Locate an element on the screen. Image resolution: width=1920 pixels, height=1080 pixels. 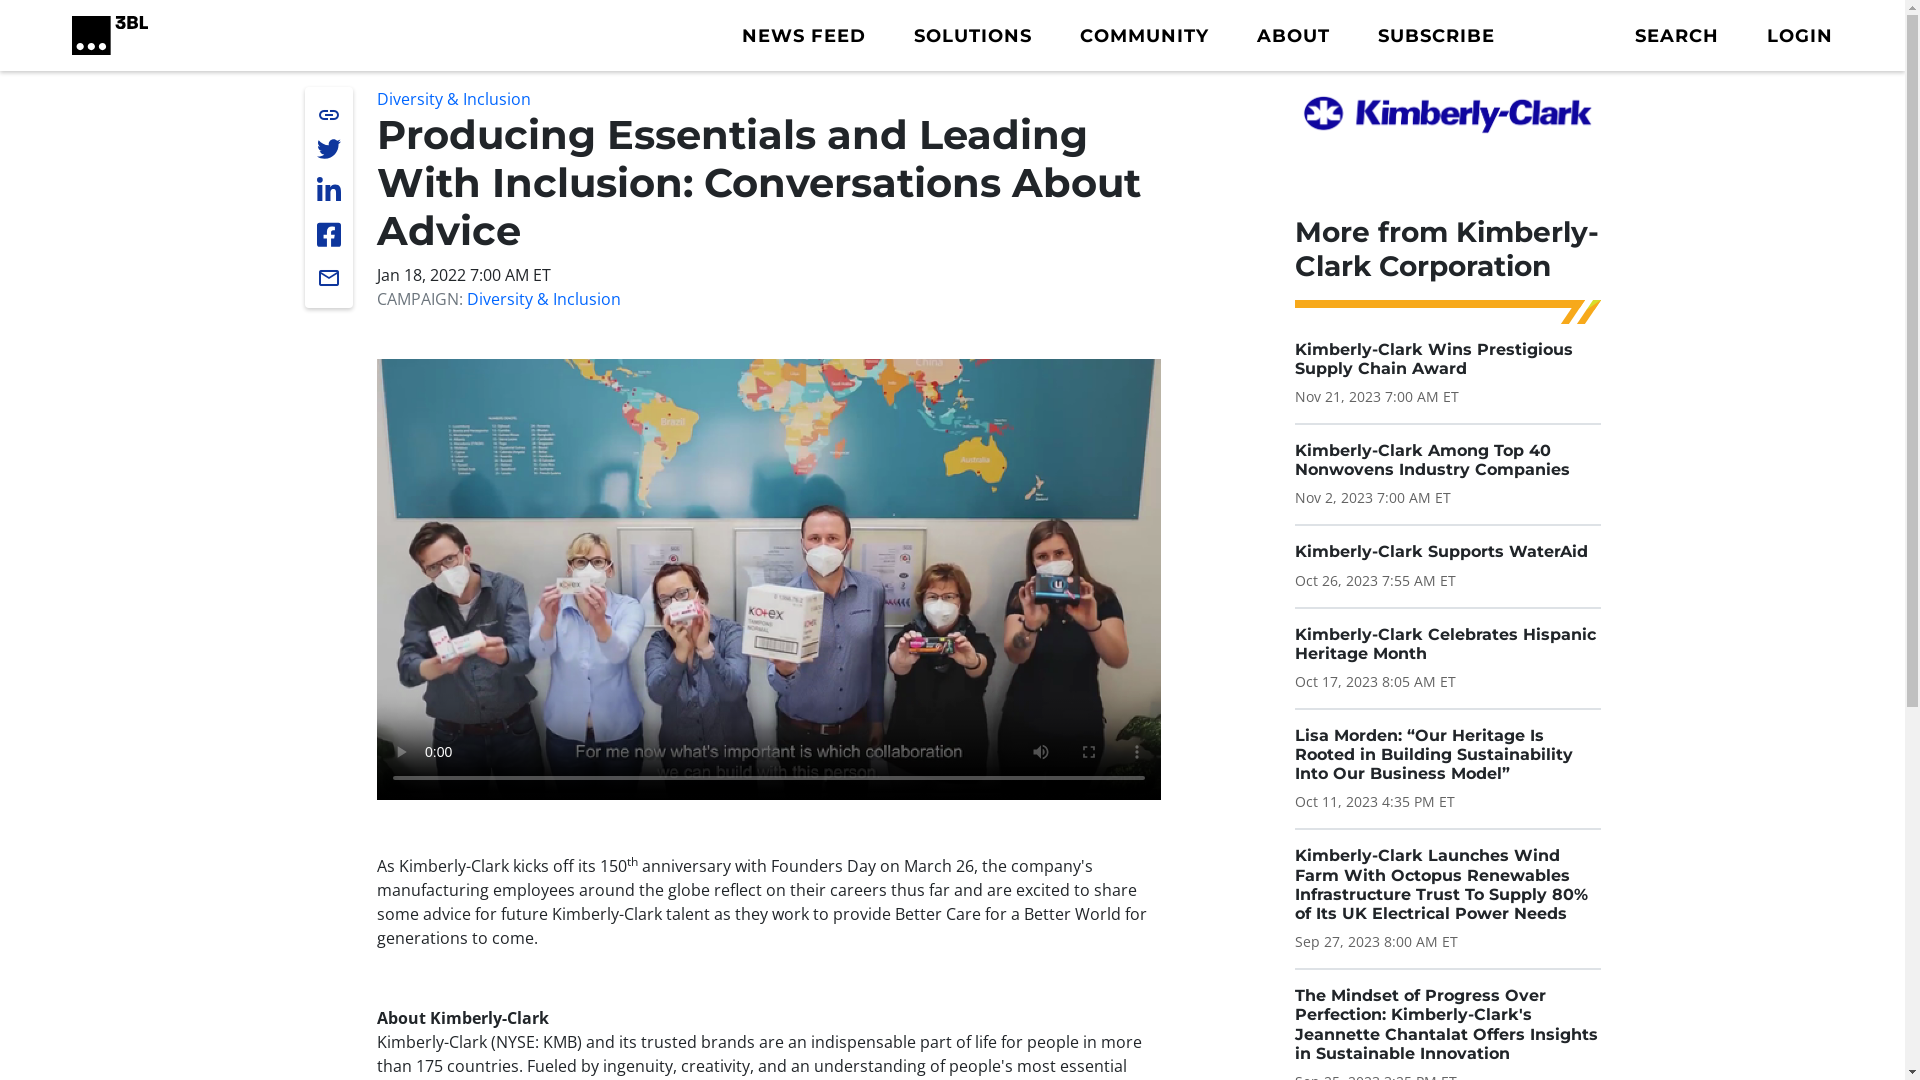
link to 3 B L Media's Twitter is located at coordinates (328, 149).